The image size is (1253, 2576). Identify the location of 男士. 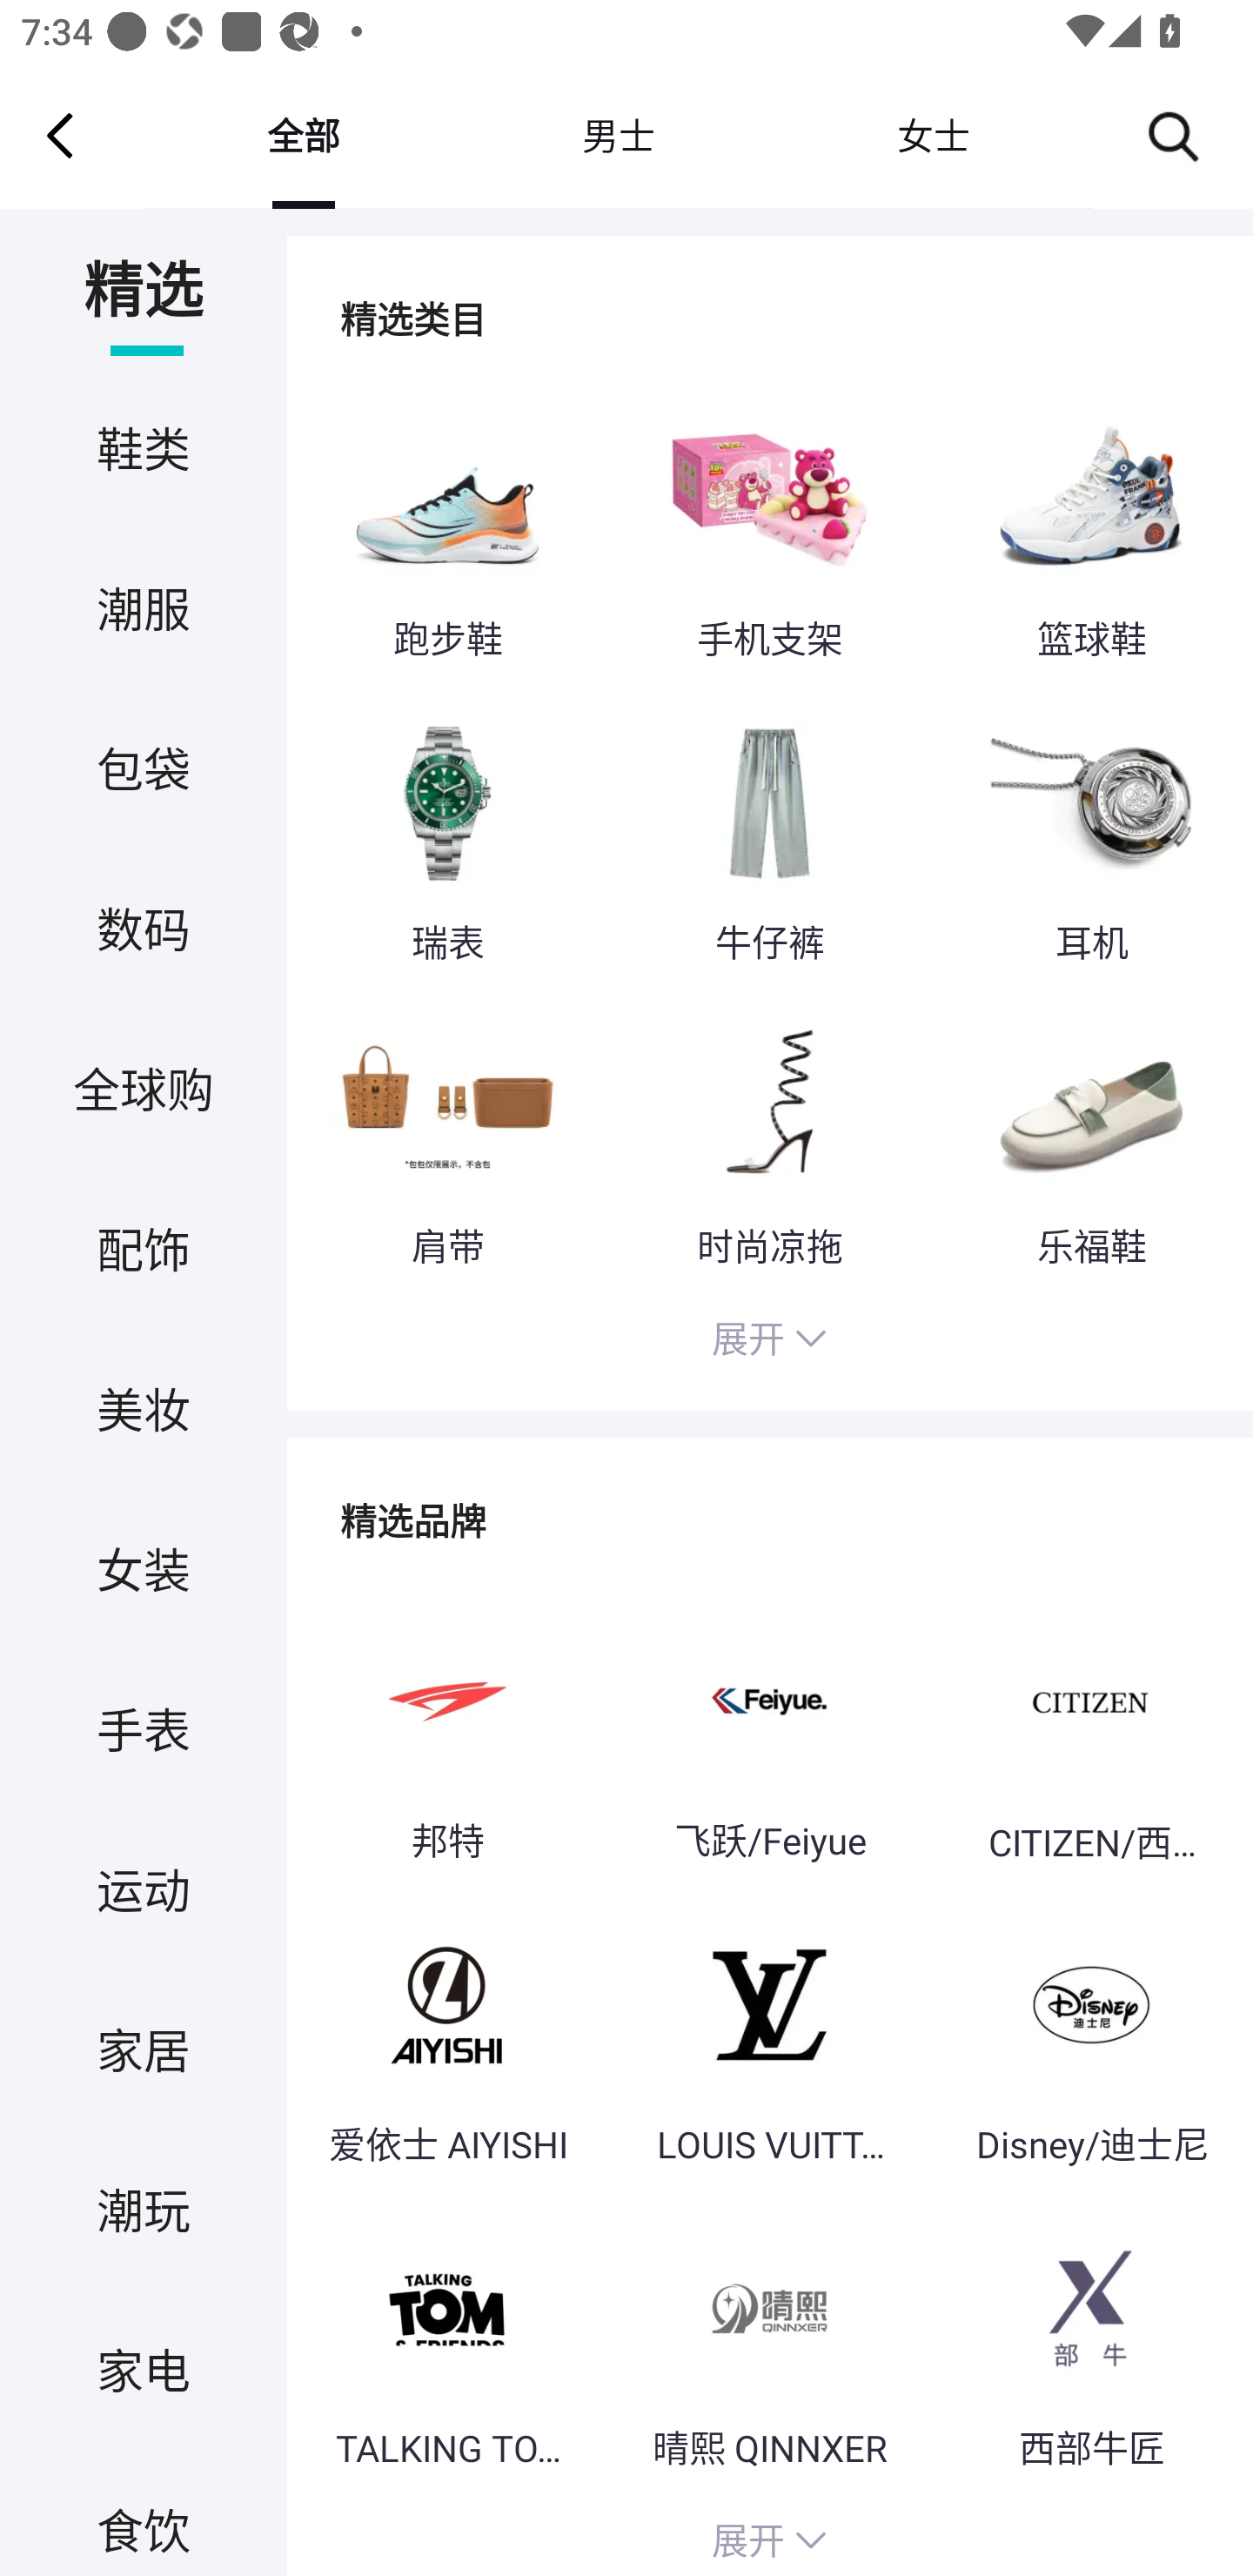
(618, 135).